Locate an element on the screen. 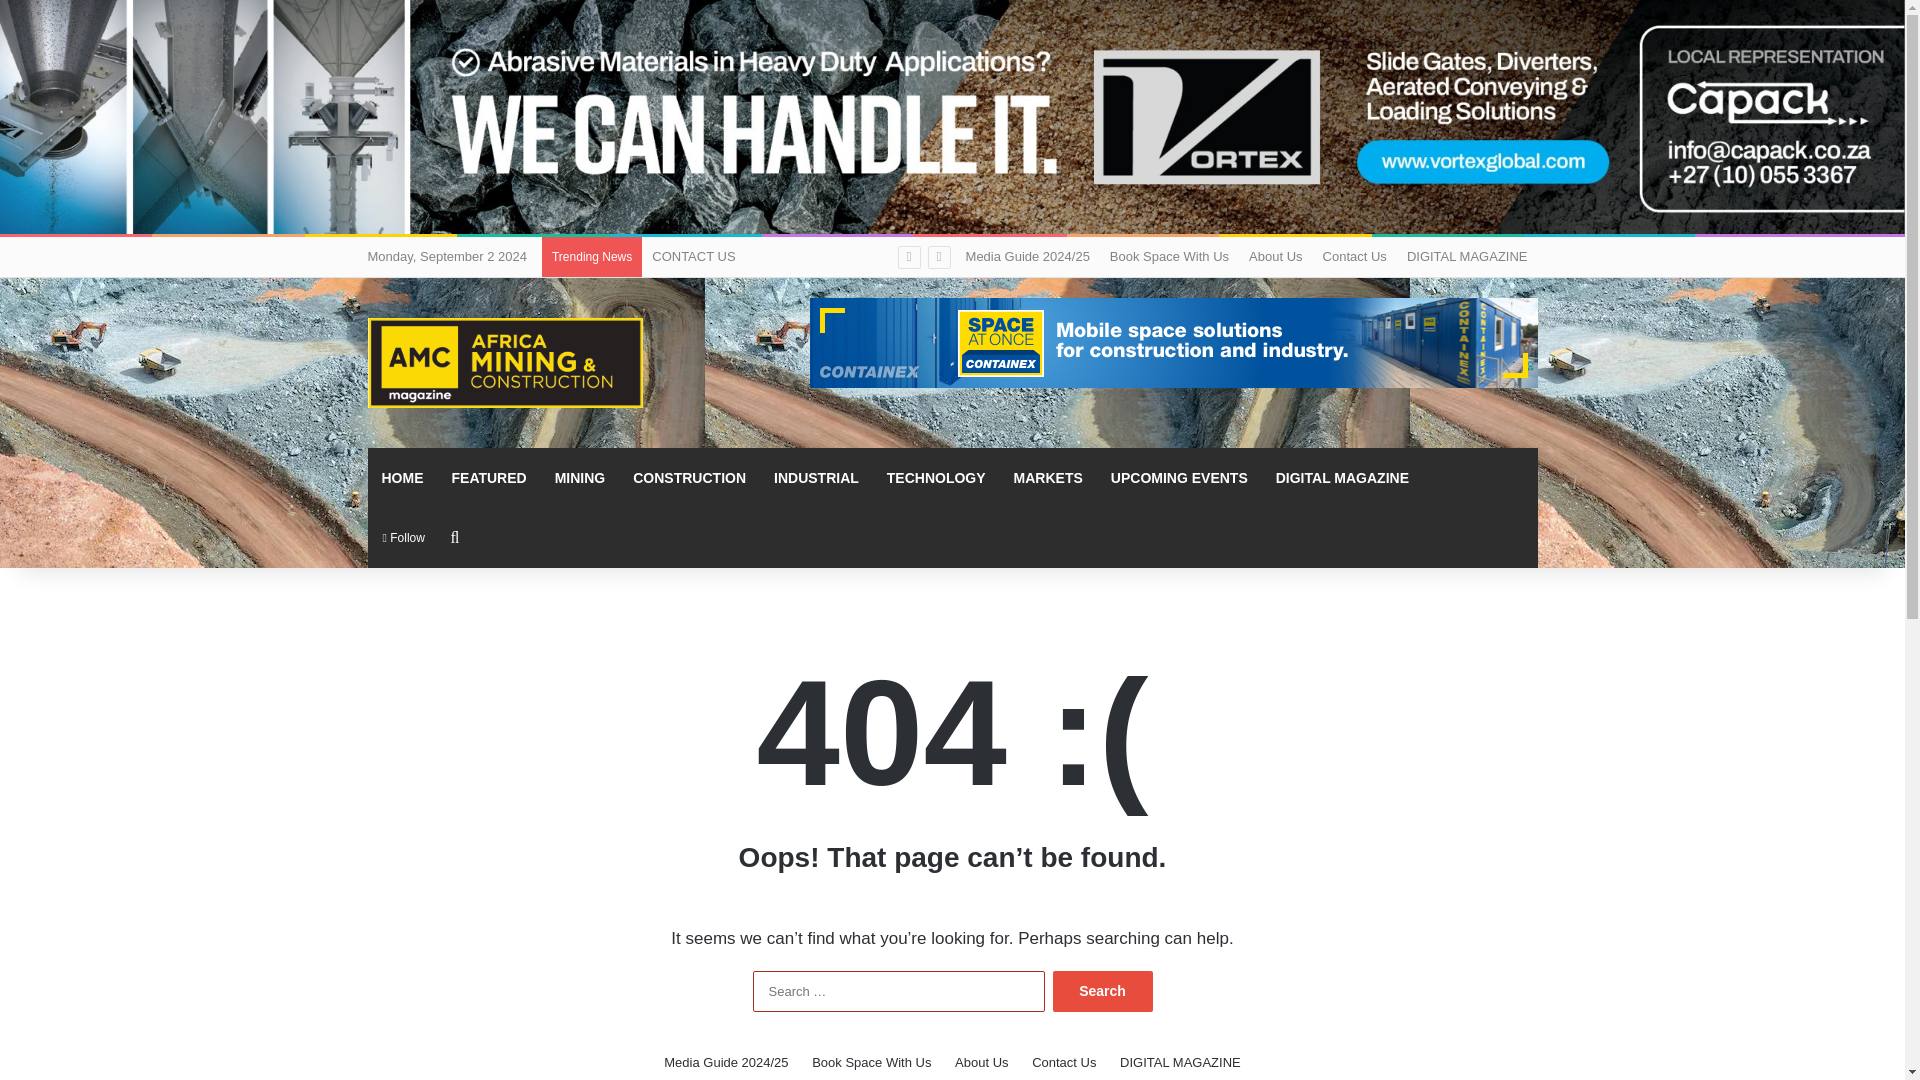 The height and width of the screenshot is (1080, 1920). MINING is located at coordinates (580, 478).